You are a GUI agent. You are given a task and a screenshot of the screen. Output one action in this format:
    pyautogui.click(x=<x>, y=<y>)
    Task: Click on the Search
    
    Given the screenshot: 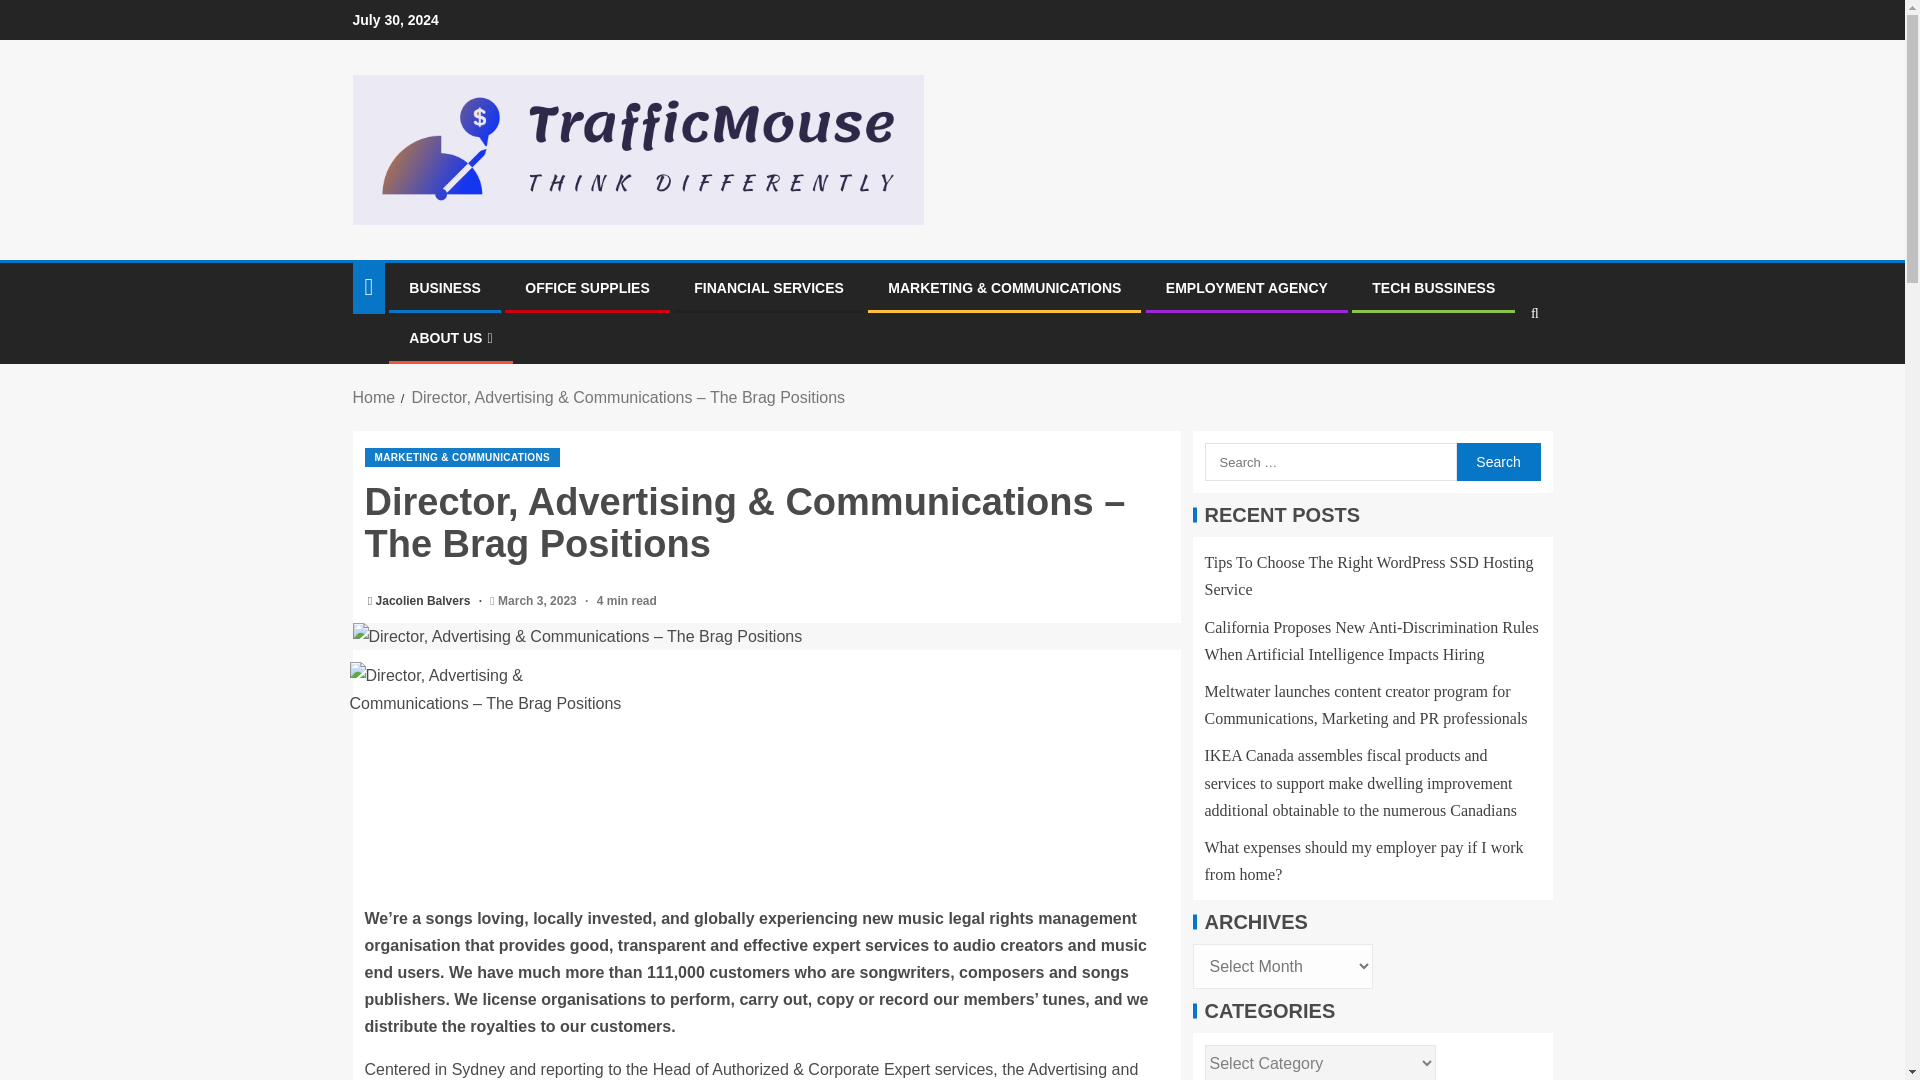 What is the action you would take?
    pyautogui.click(x=1496, y=375)
    